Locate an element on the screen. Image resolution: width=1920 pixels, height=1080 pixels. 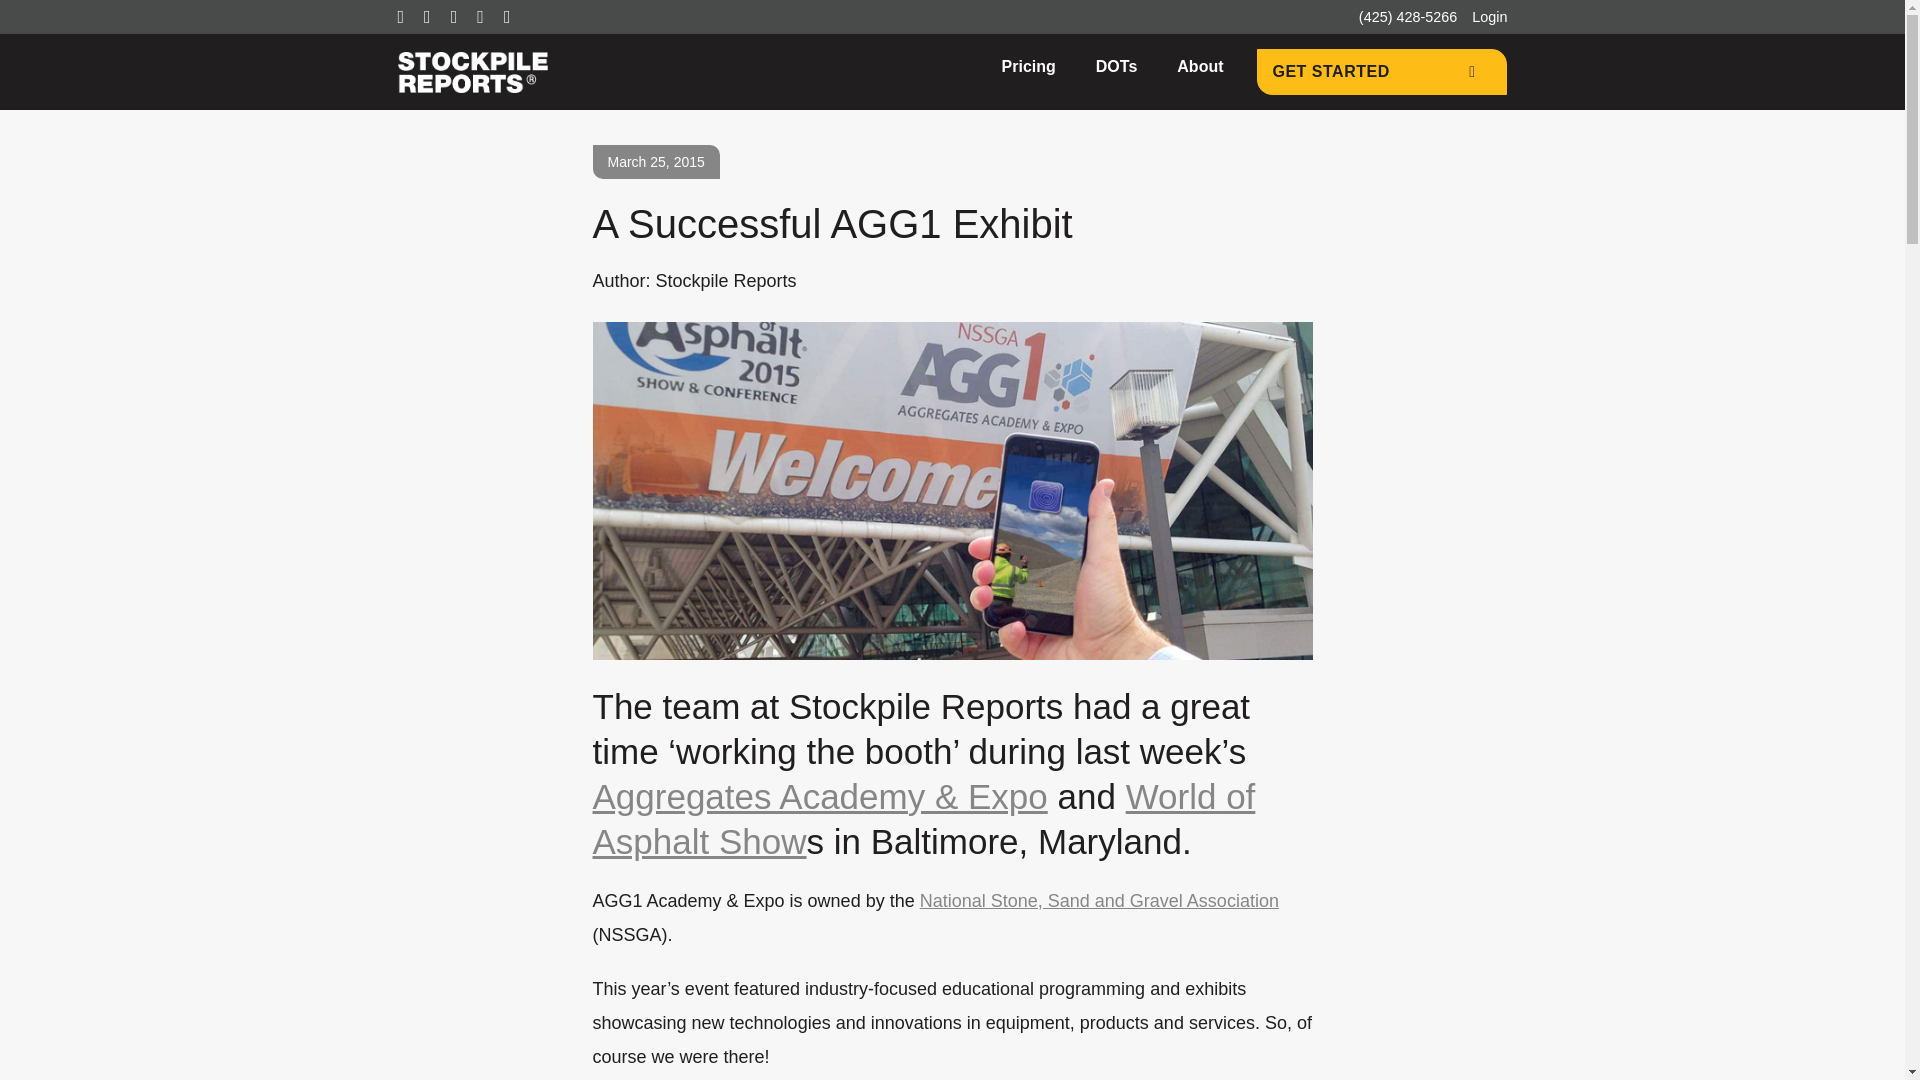
Stockpile Reports is located at coordinates (472, 72).